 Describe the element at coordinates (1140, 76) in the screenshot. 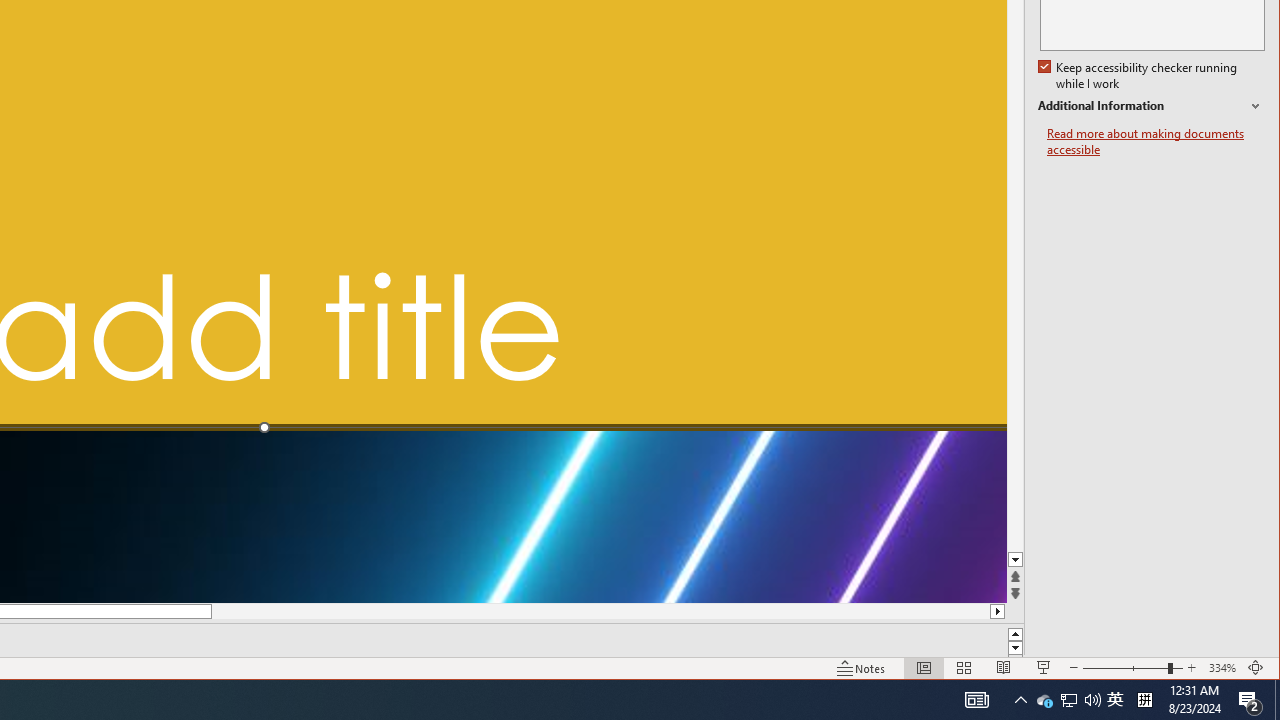

I see `Read more about making documents accessible` at that location.